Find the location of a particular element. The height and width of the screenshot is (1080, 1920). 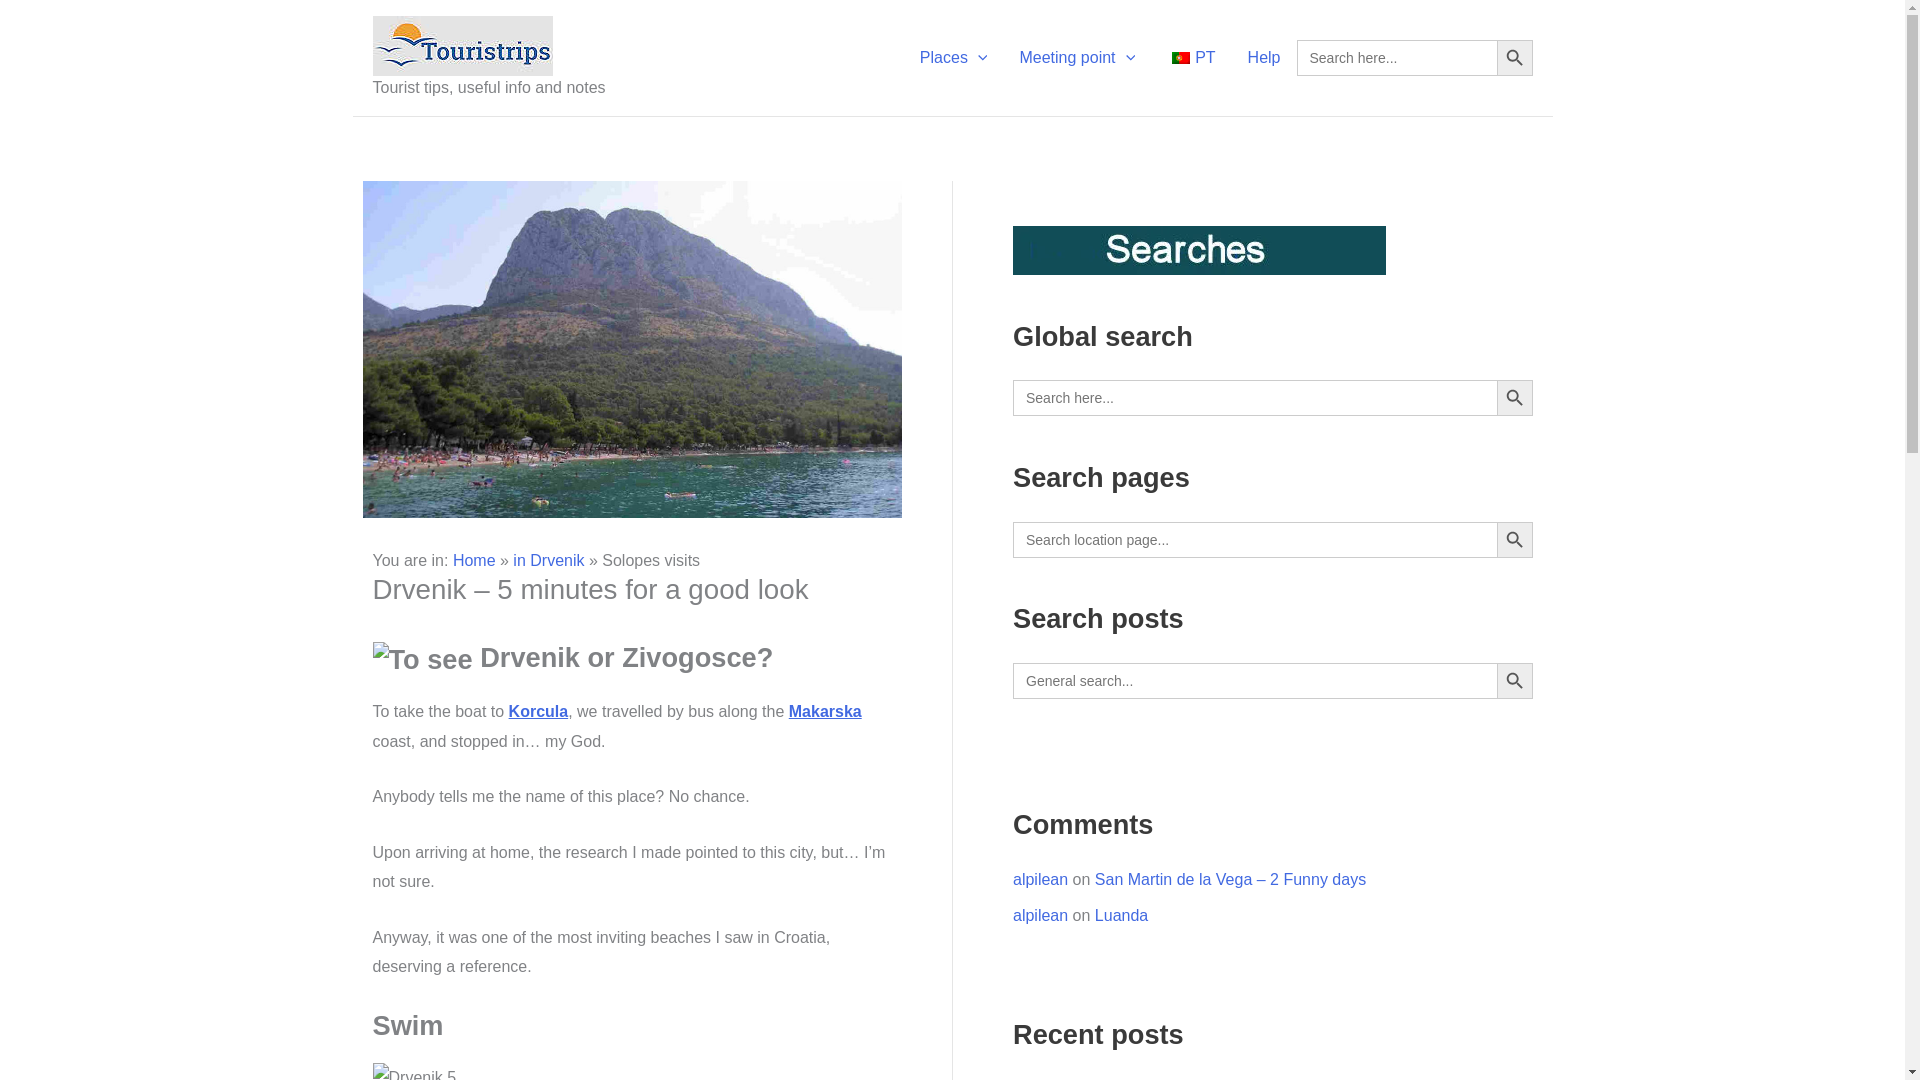

Korcula is located at coordinates (538, 712).